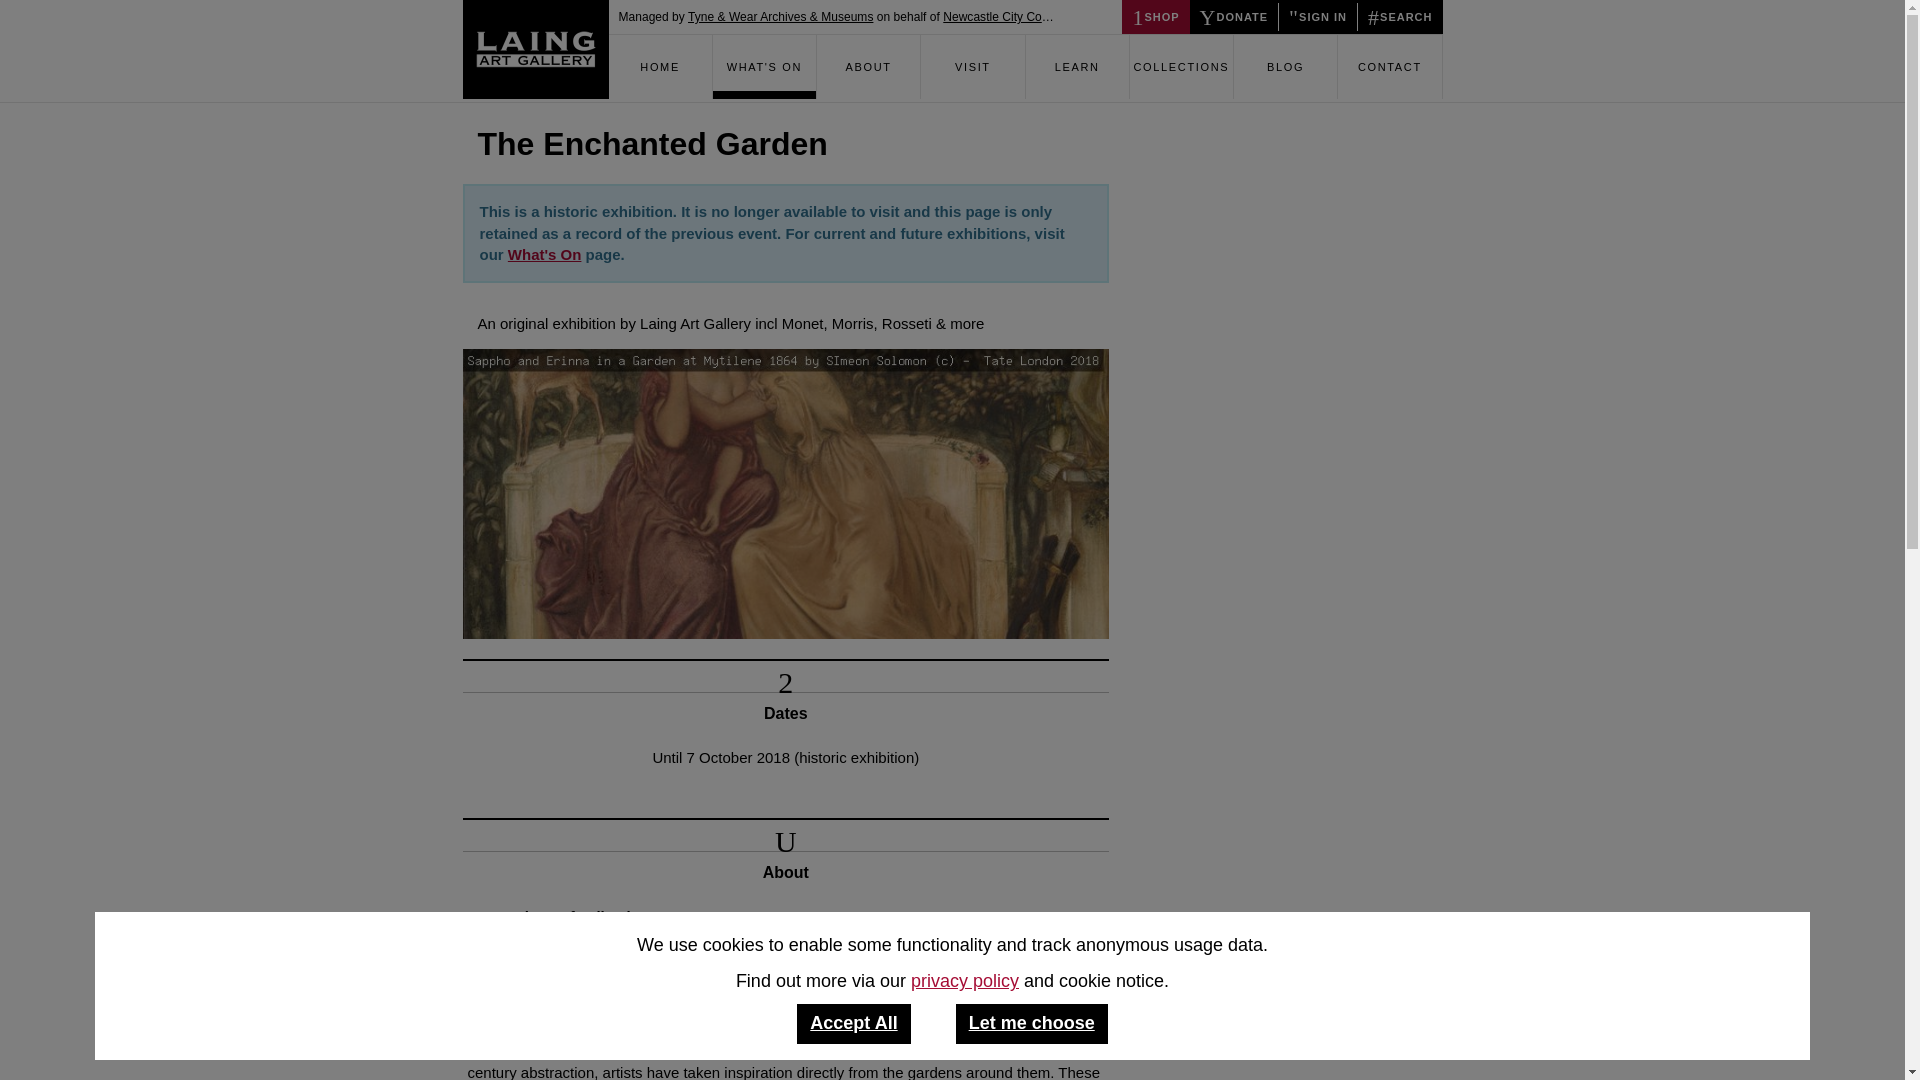  Describe the element at coordinates (1234, 16) in the screenshot. I see `DONATE` at that location.